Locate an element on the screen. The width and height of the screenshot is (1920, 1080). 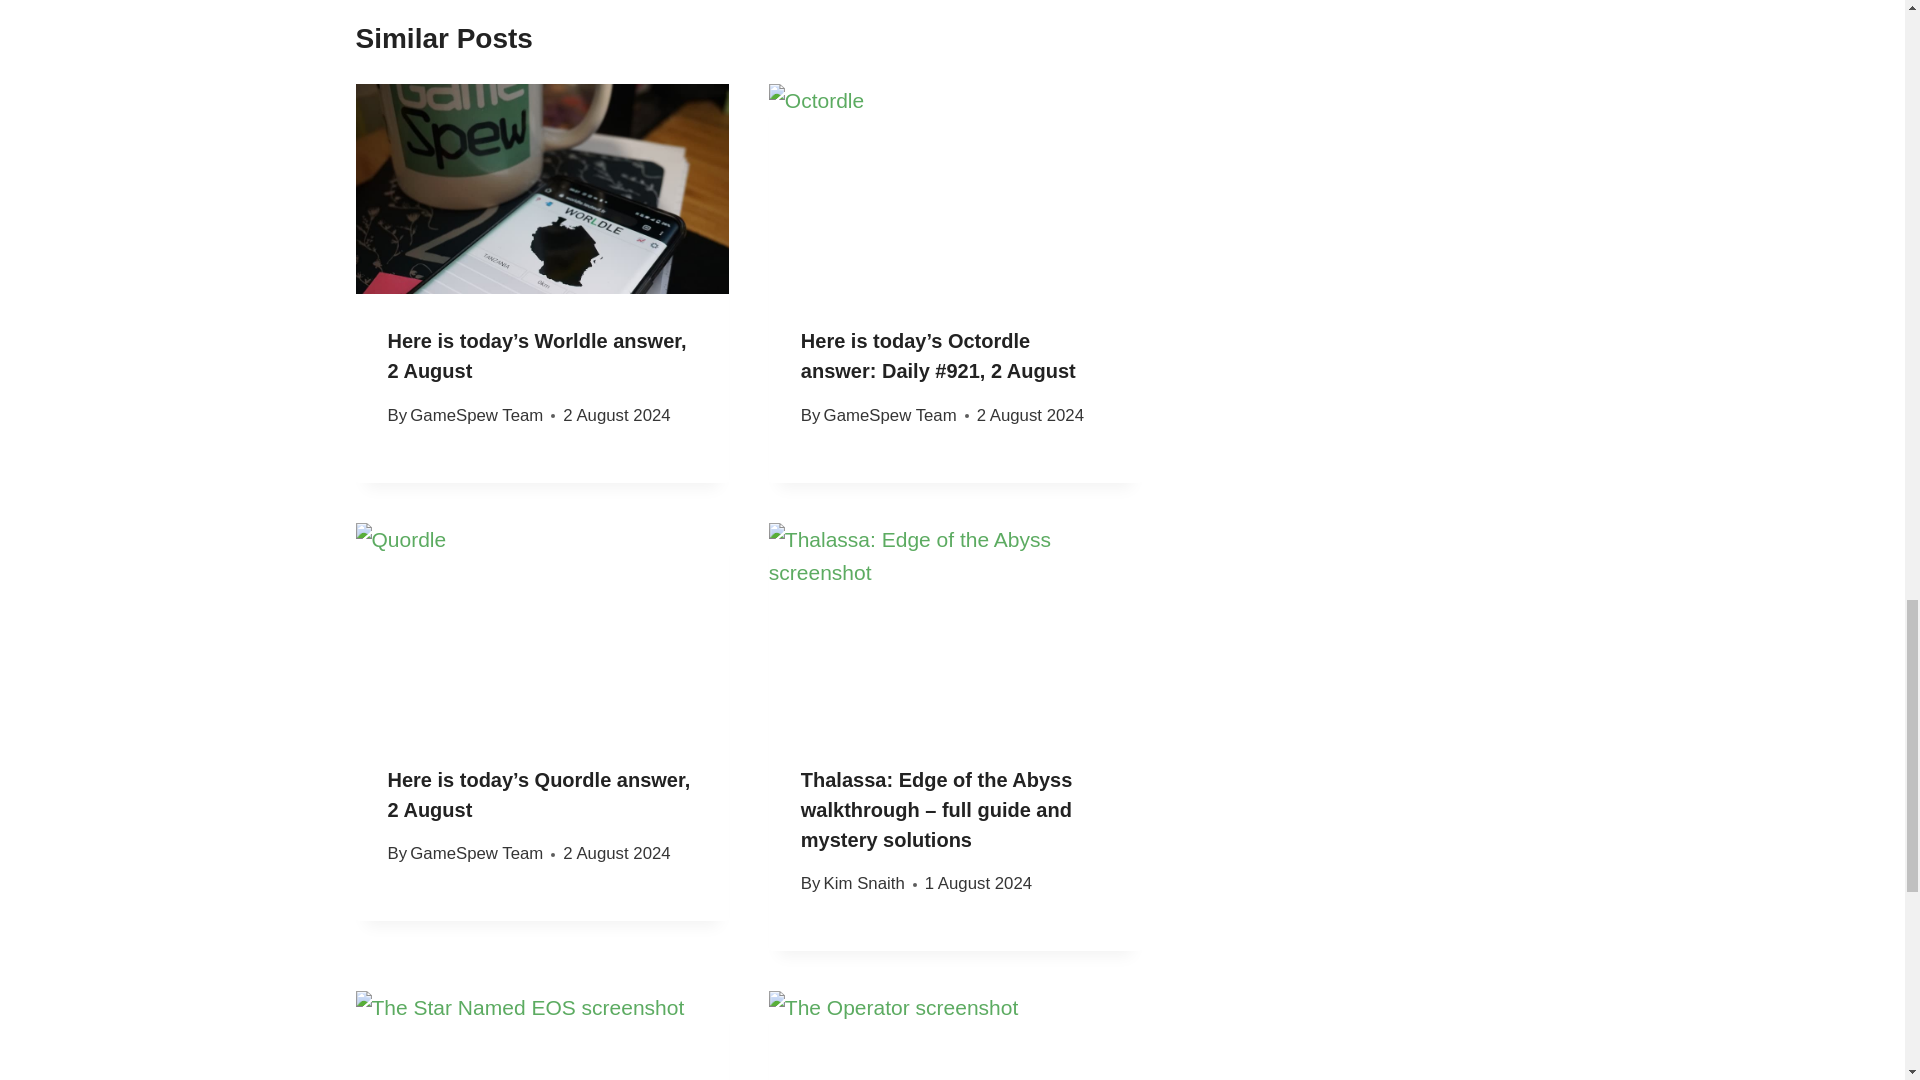
GameSpew Team is located at coordinates (890, 416).